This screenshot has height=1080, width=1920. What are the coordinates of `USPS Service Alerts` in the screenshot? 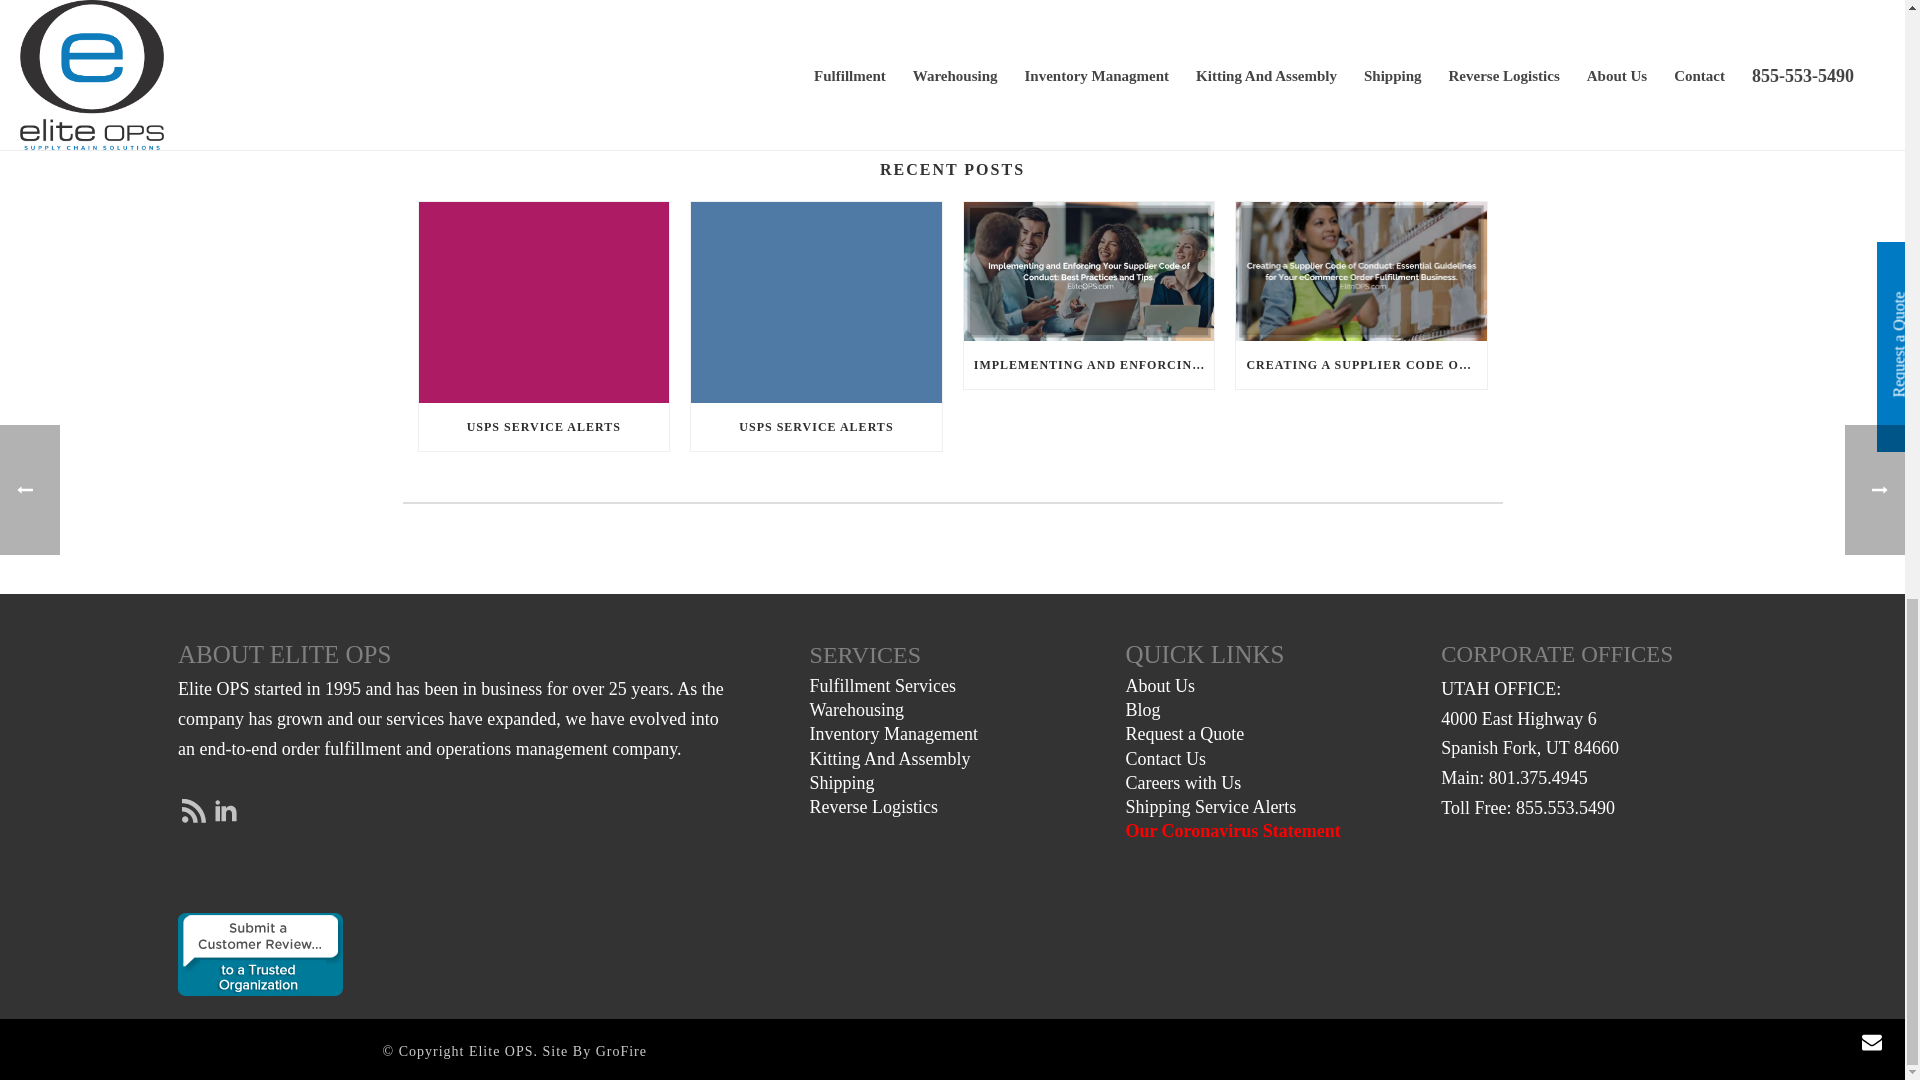 It's located at (816, 302).